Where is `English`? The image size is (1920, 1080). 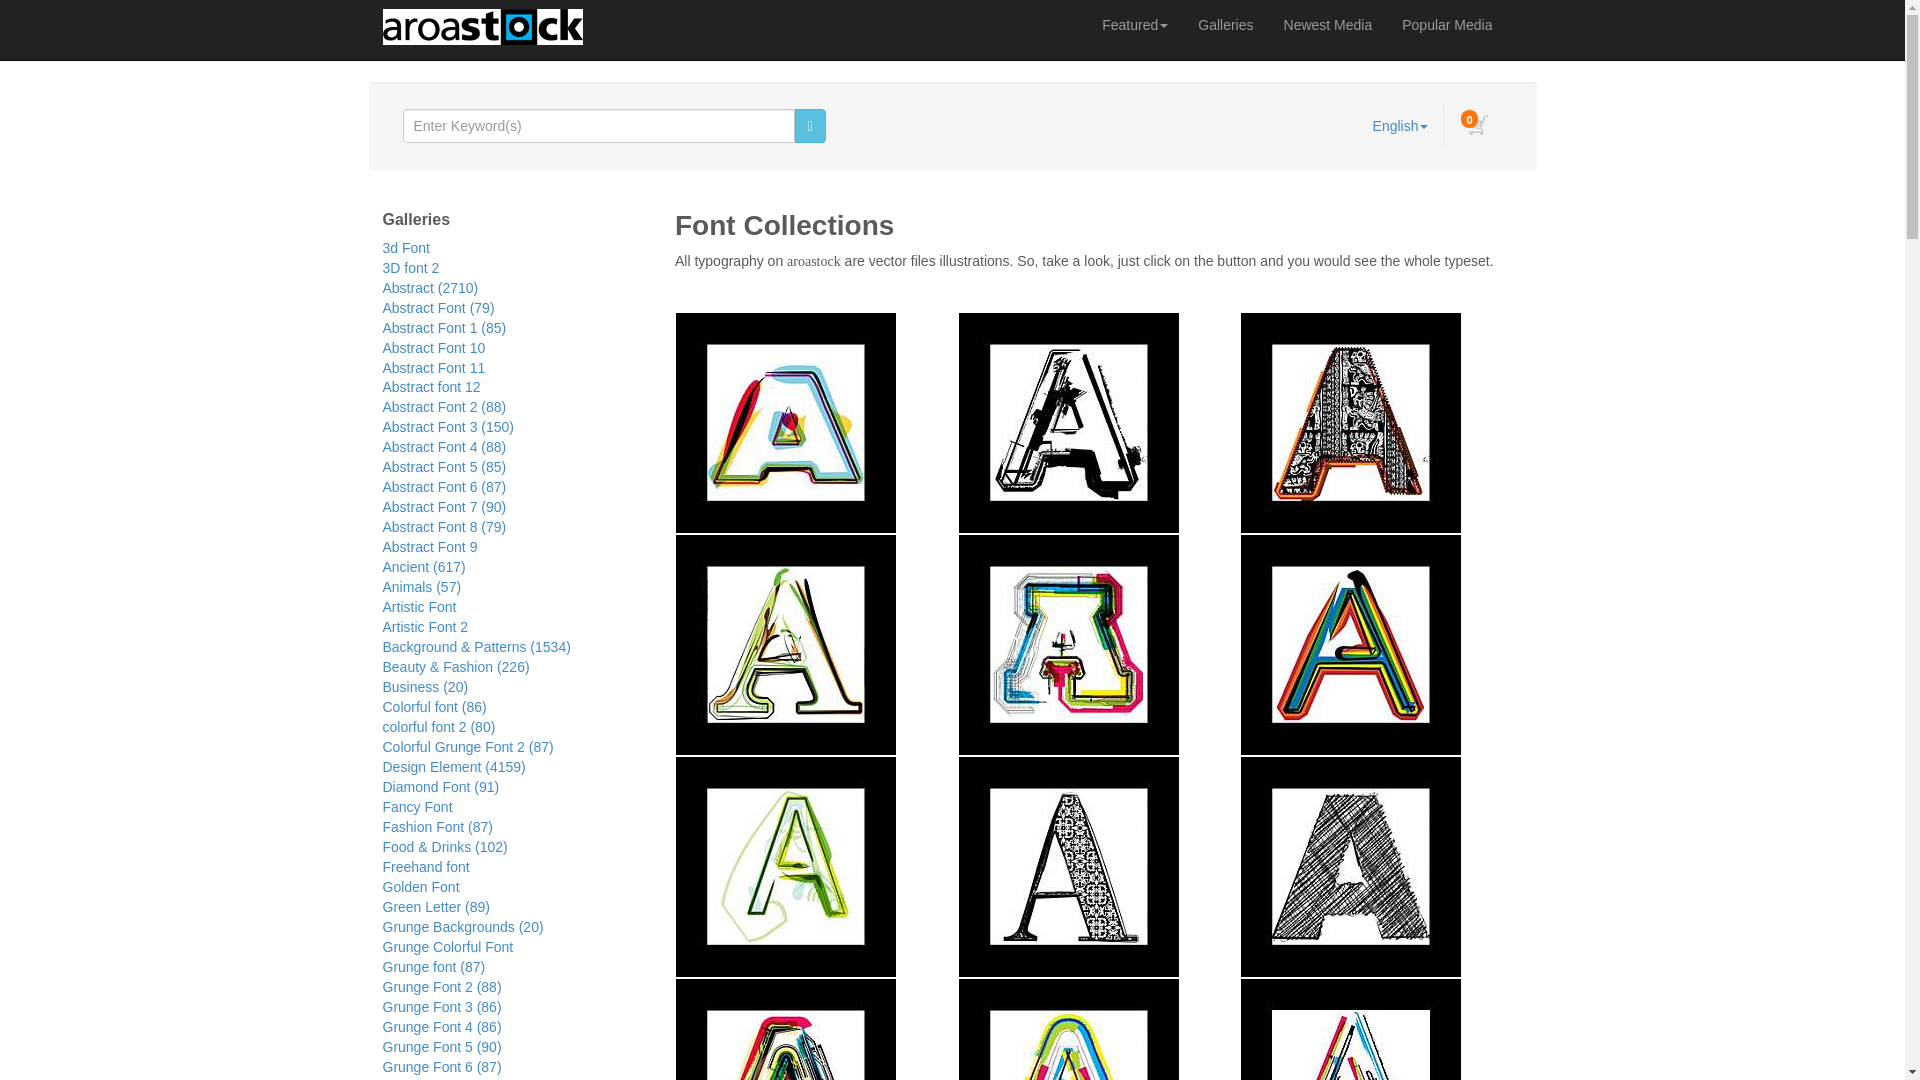
English is located at coordinates (1400, 126).